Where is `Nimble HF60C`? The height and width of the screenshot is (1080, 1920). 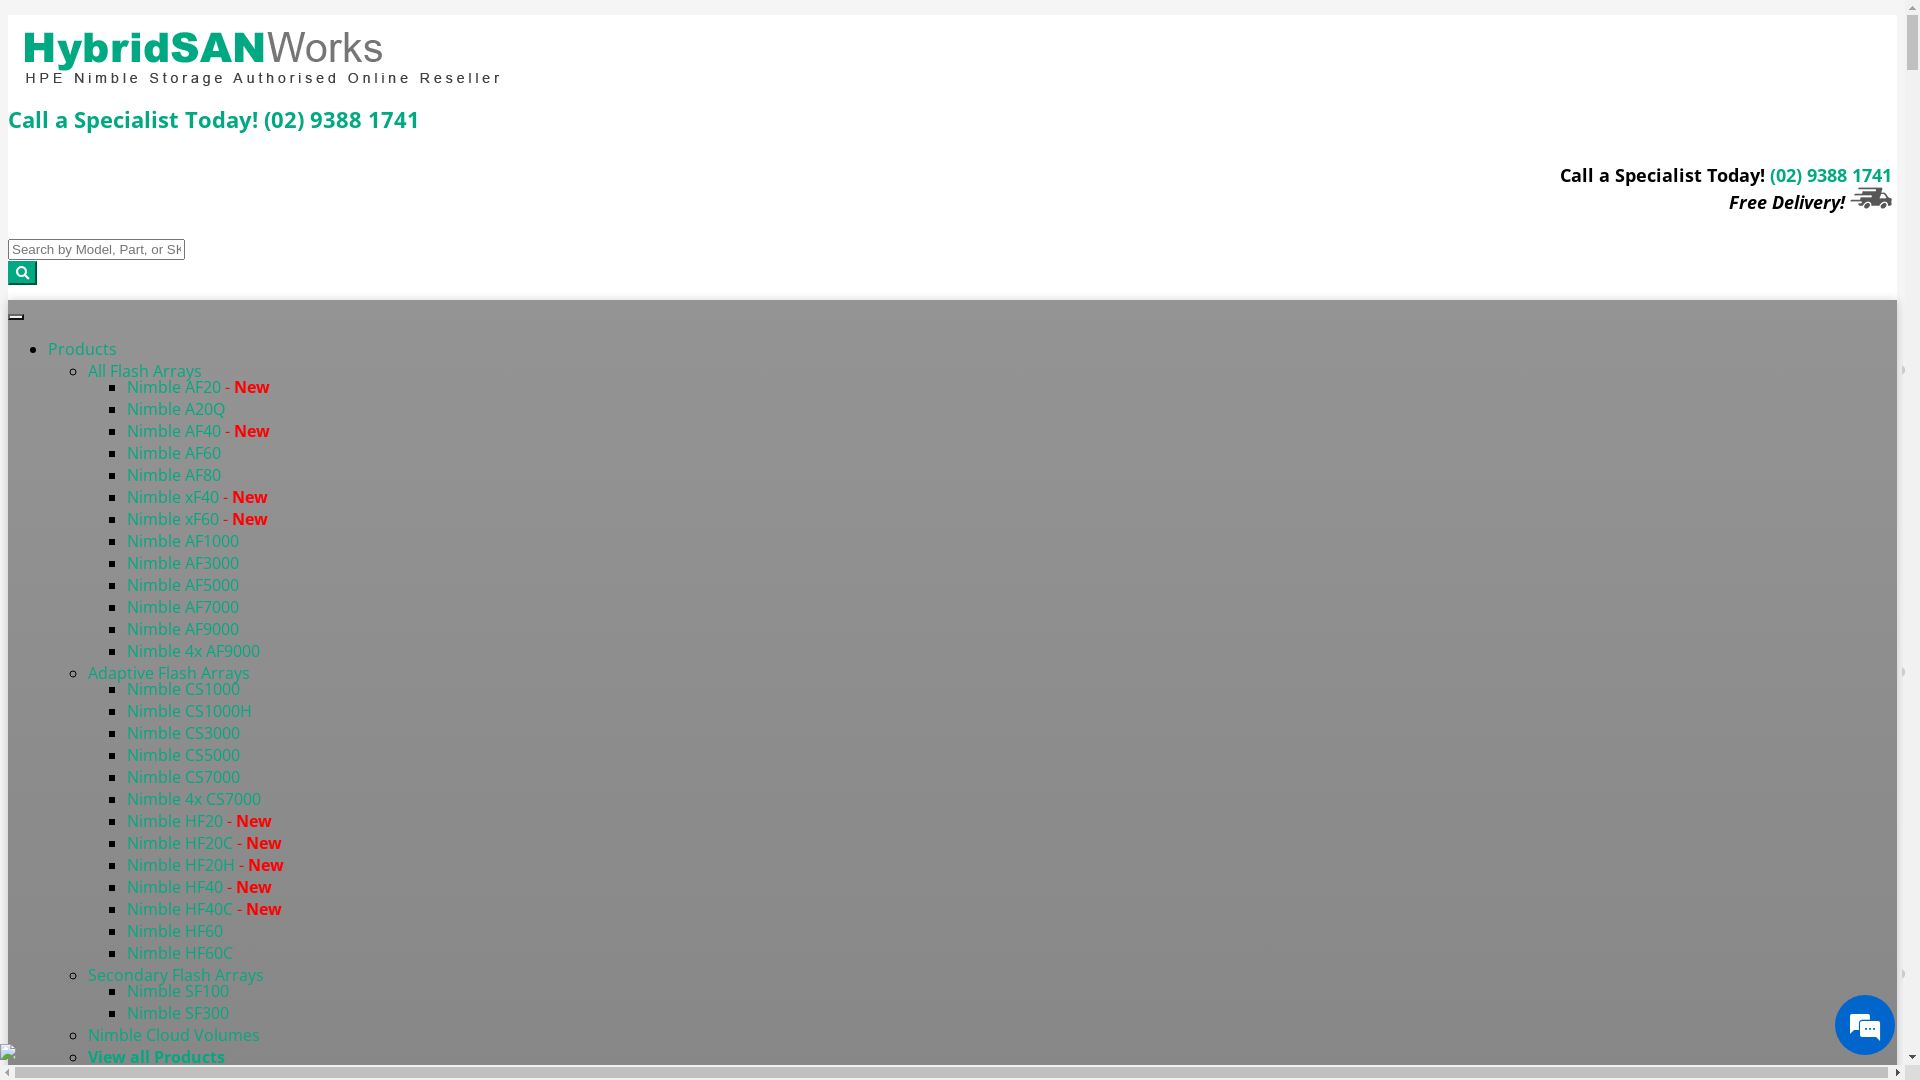
Nimble HF60C is located at coordinates (180, 953).